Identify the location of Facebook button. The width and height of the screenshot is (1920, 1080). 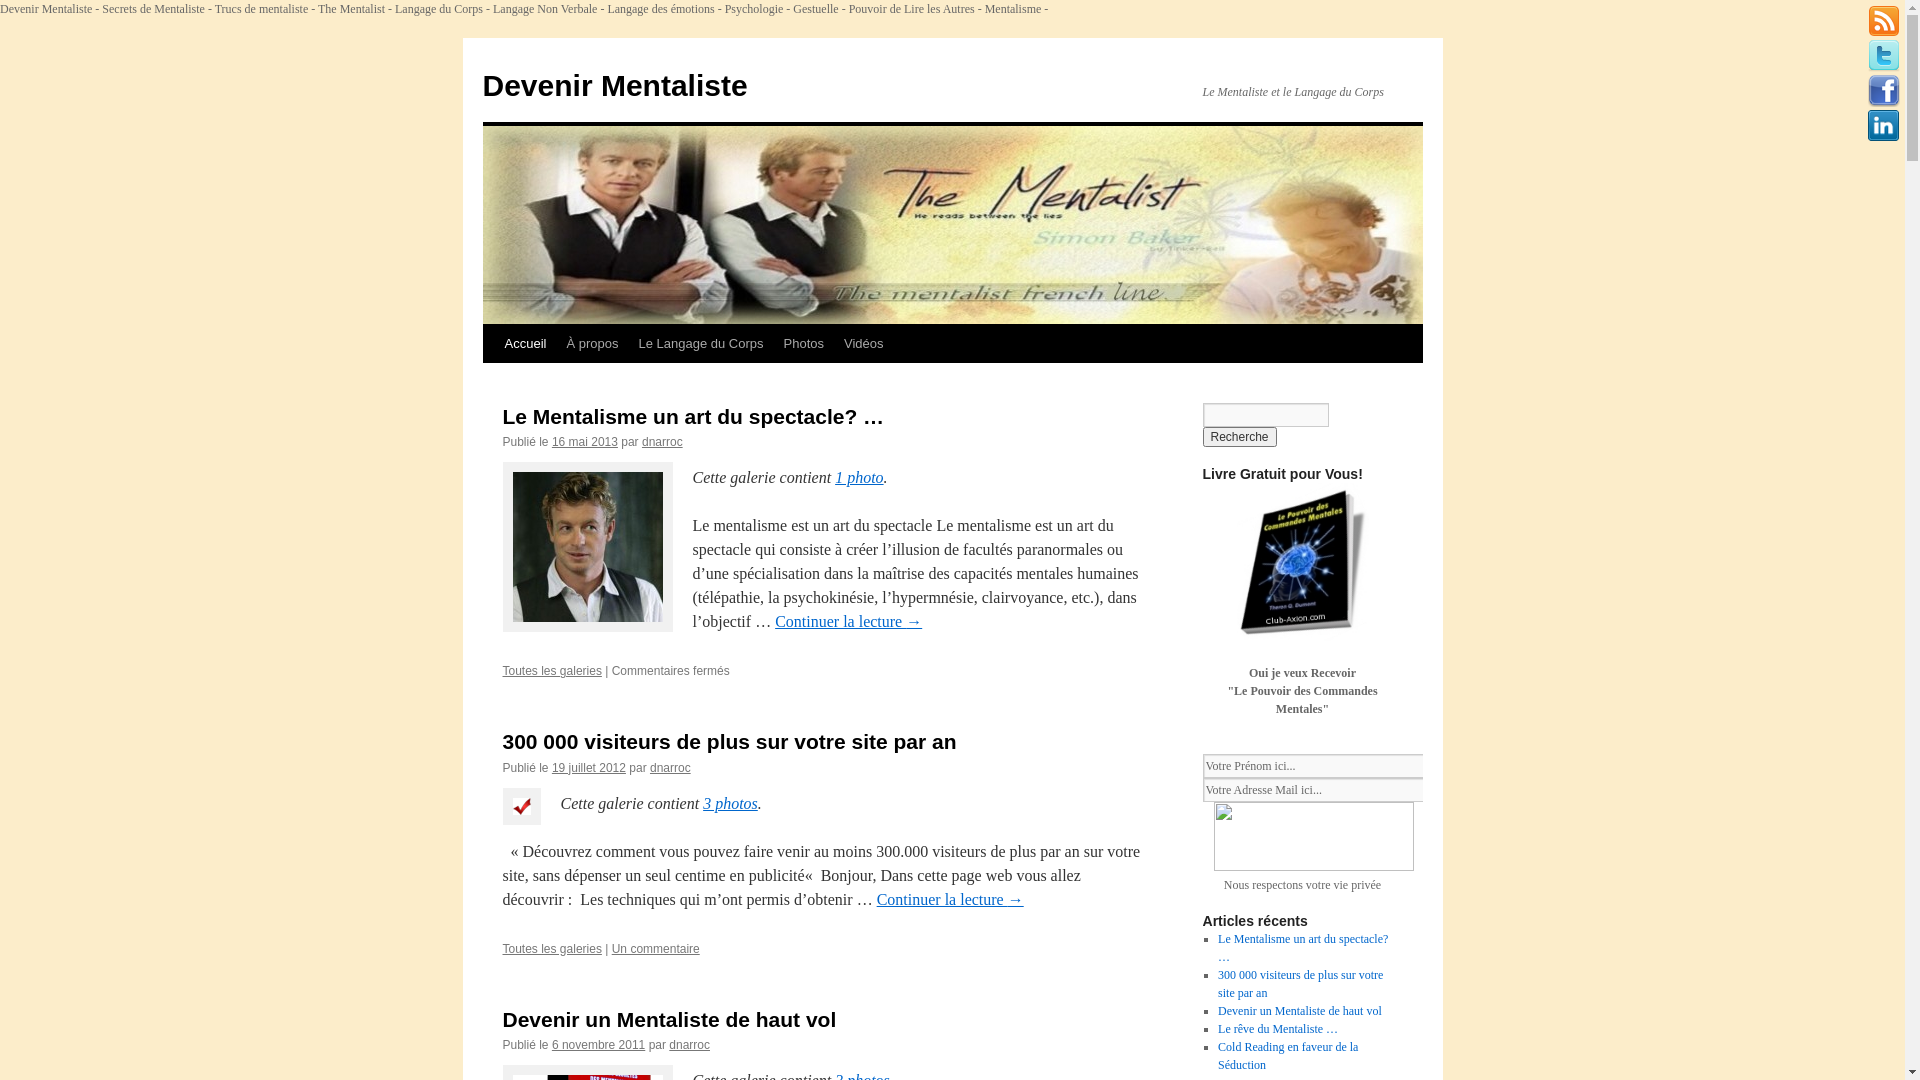
(1884, 91).